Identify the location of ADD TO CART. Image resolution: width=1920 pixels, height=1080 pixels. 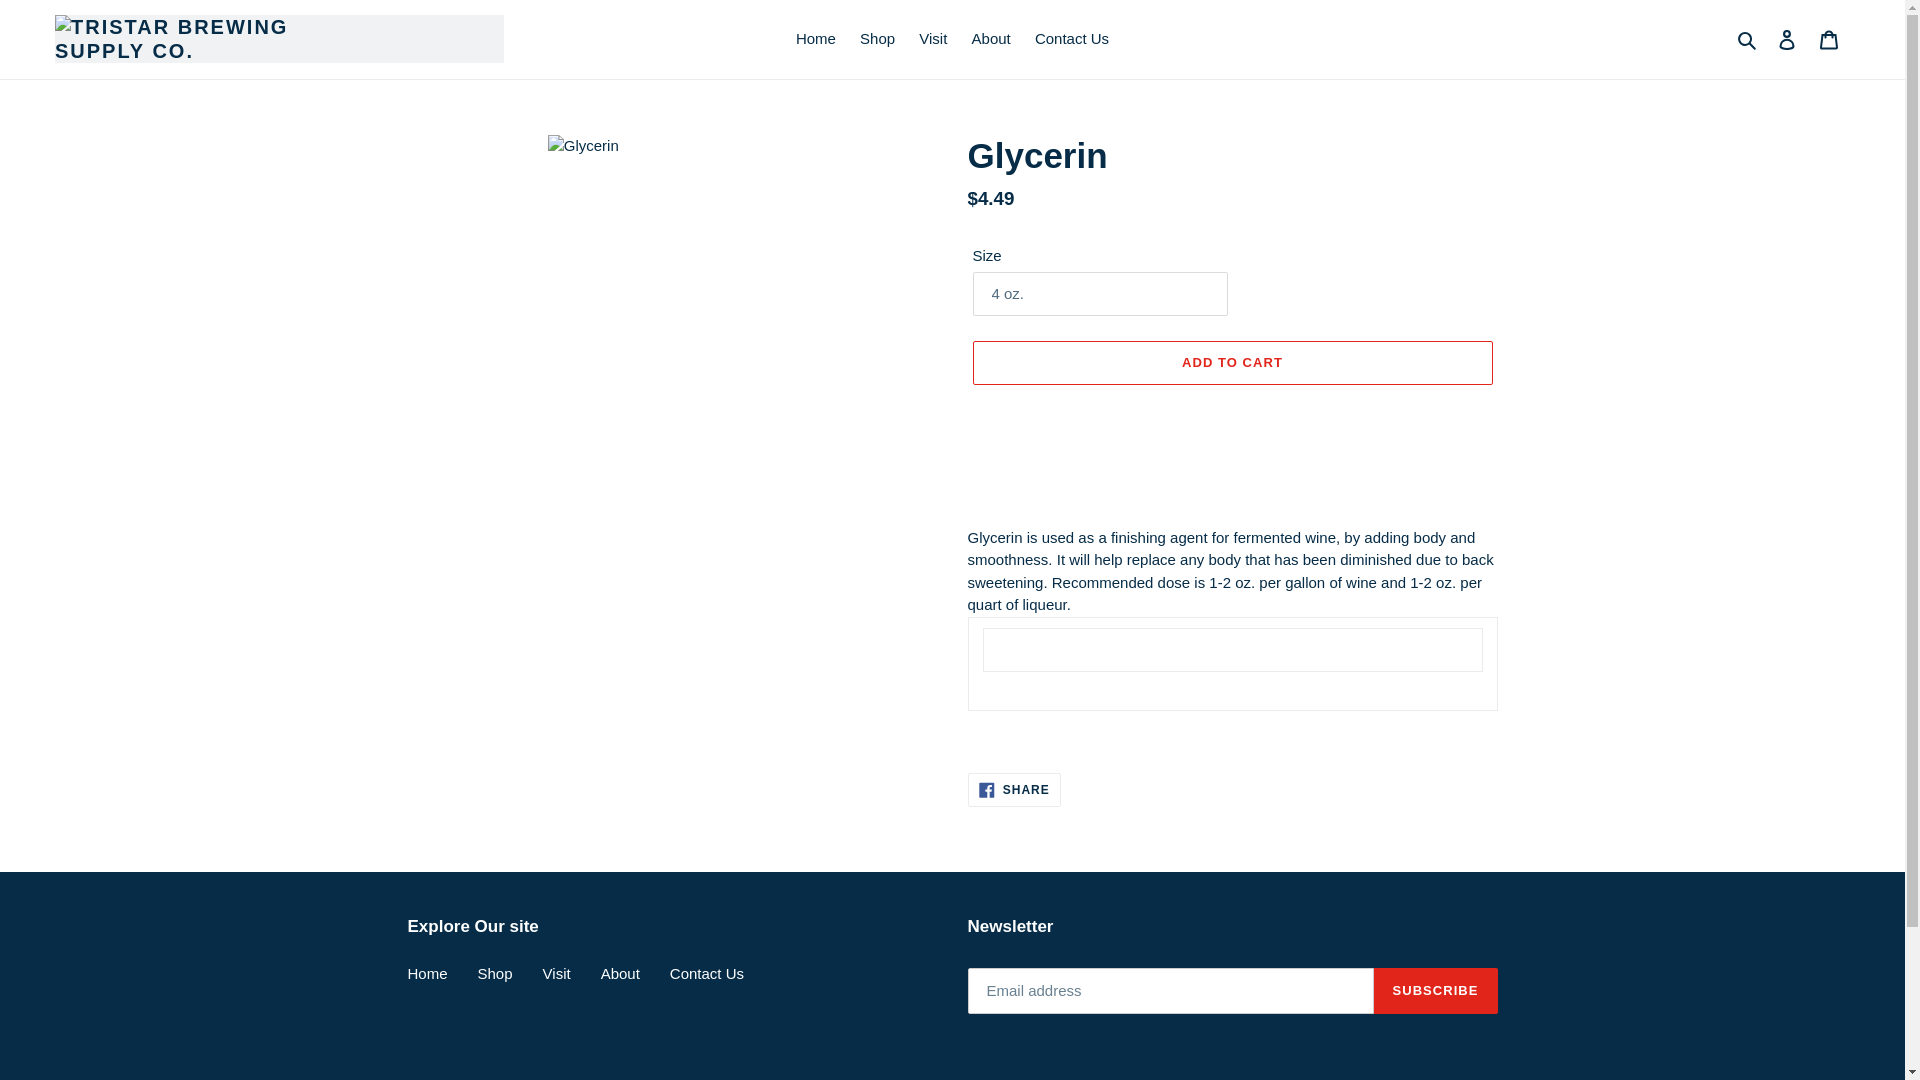
(1748, 39).